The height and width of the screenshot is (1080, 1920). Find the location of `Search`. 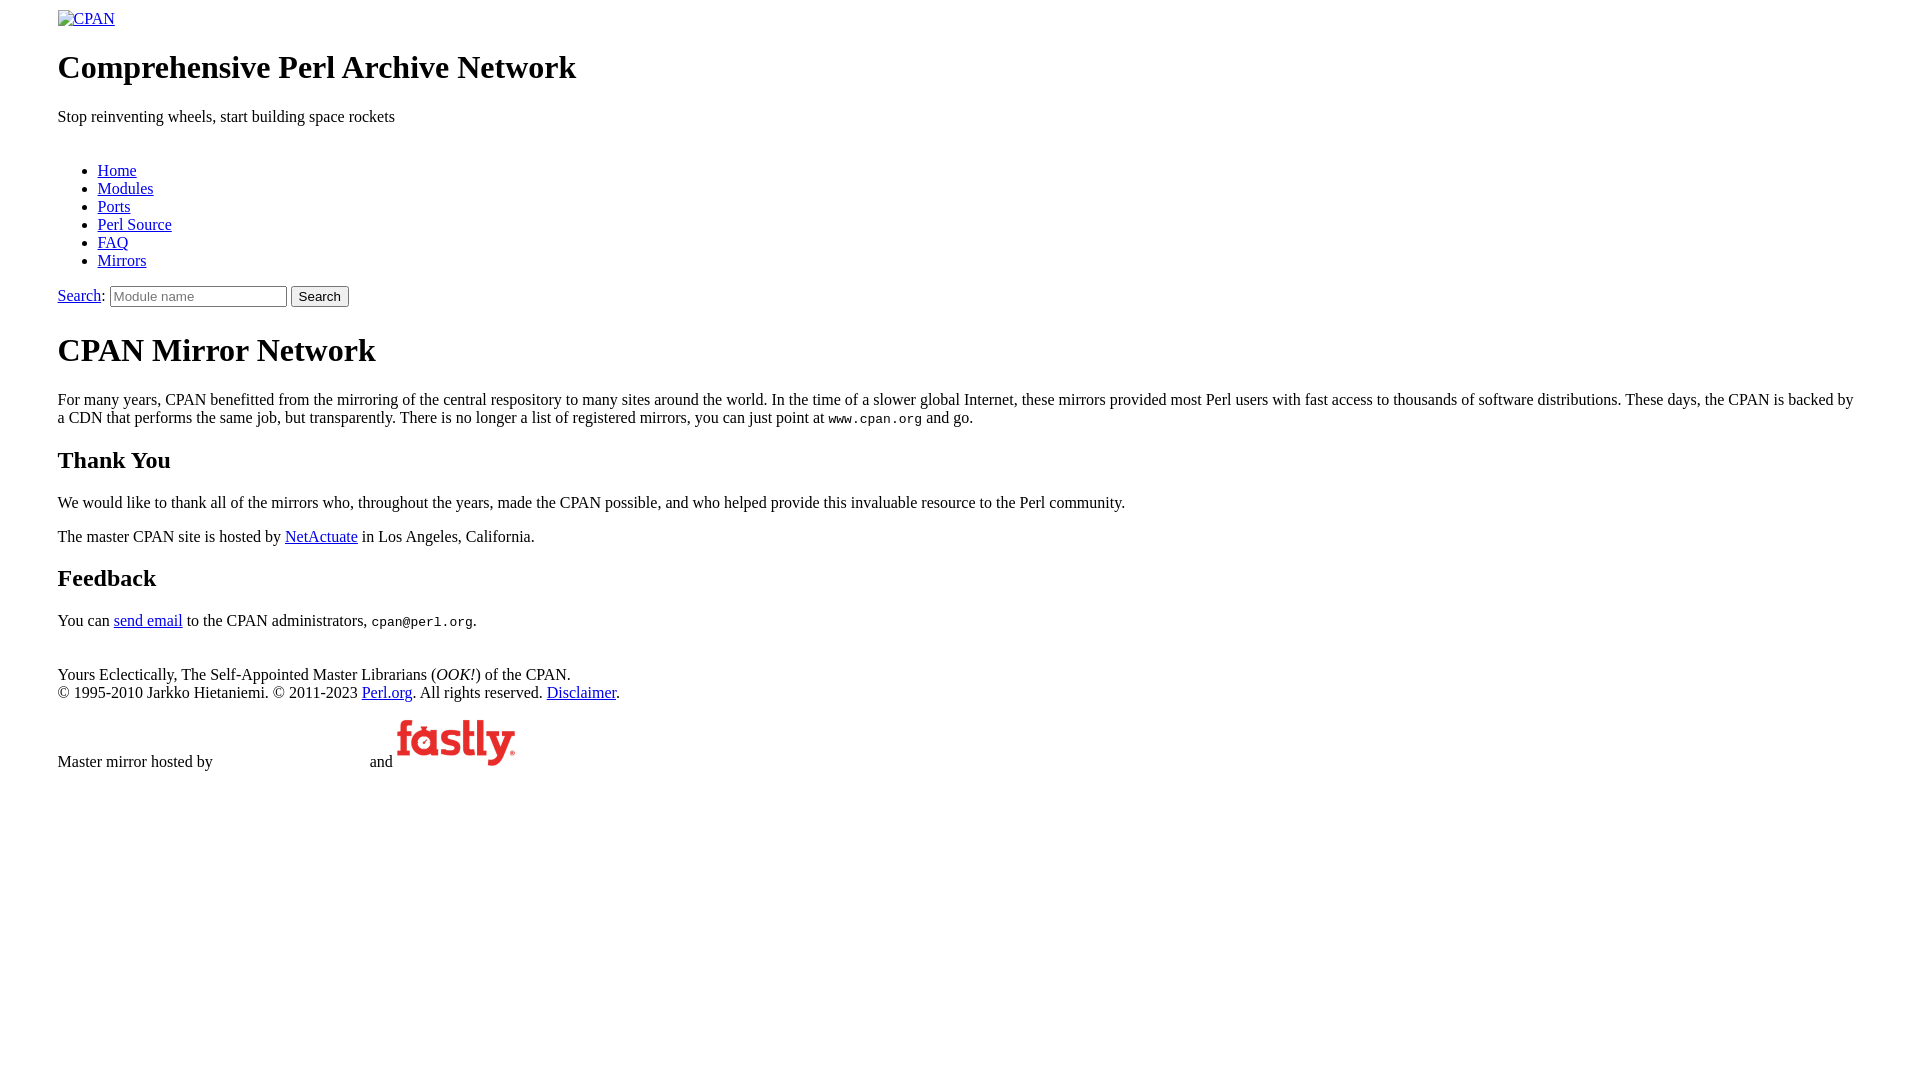

Search is located at coordinates (320, 296).